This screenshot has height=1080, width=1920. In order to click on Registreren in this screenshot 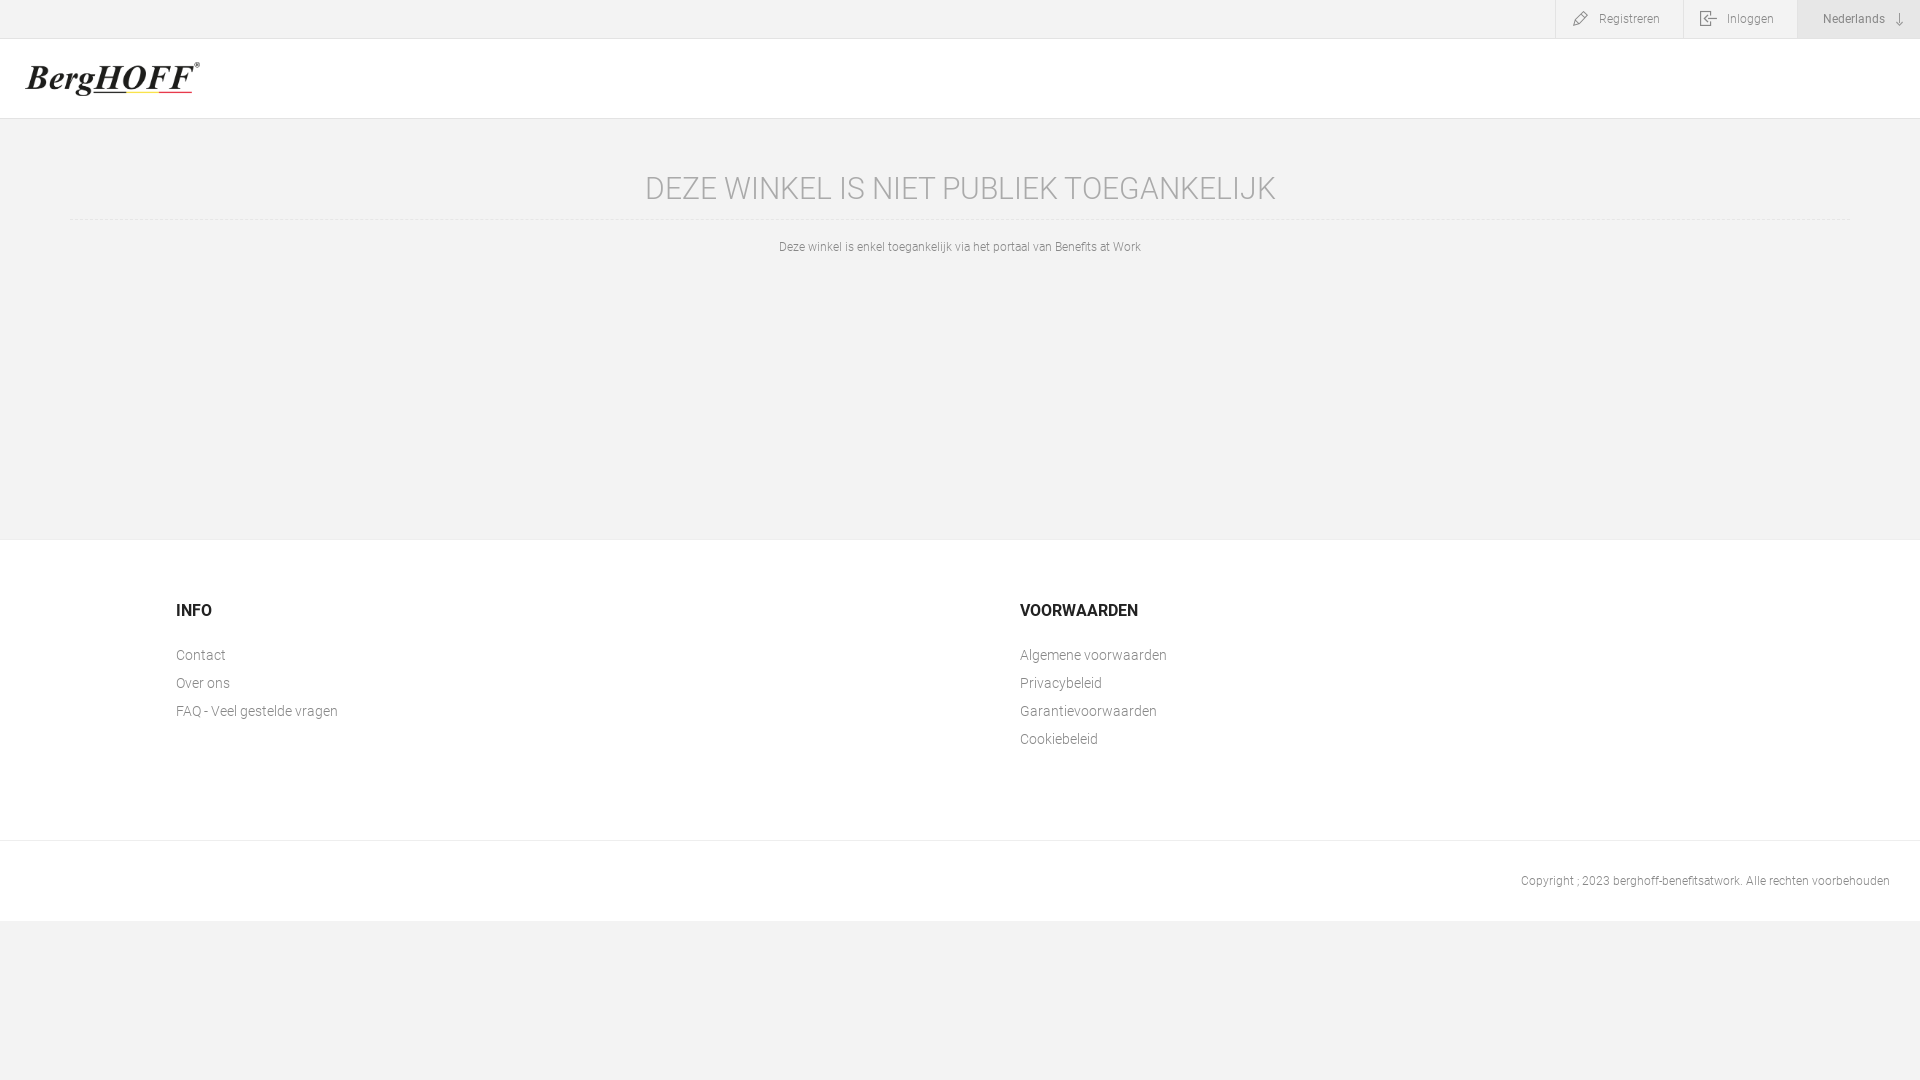, I will do `click(1620, 19)`.